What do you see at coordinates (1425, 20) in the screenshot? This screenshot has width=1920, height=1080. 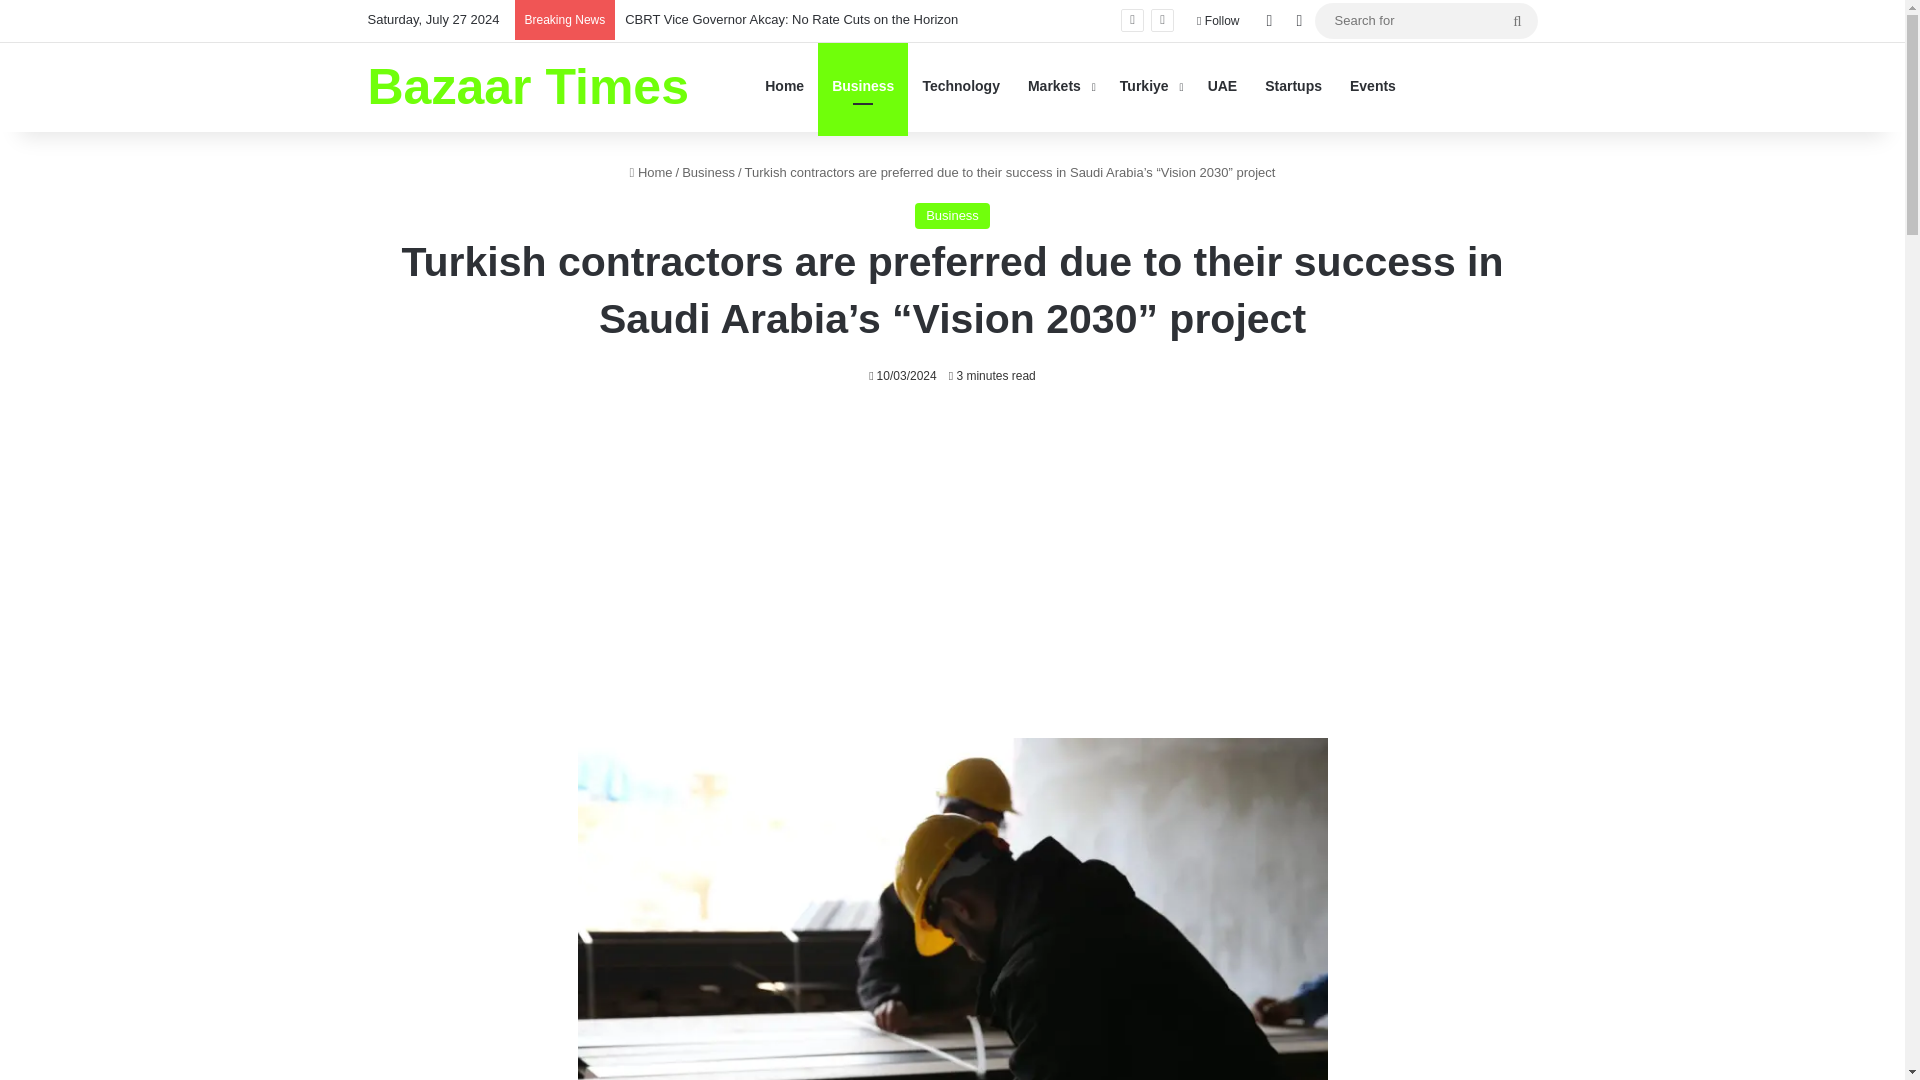 I see `Search for` at bounding box center [1425, 20].